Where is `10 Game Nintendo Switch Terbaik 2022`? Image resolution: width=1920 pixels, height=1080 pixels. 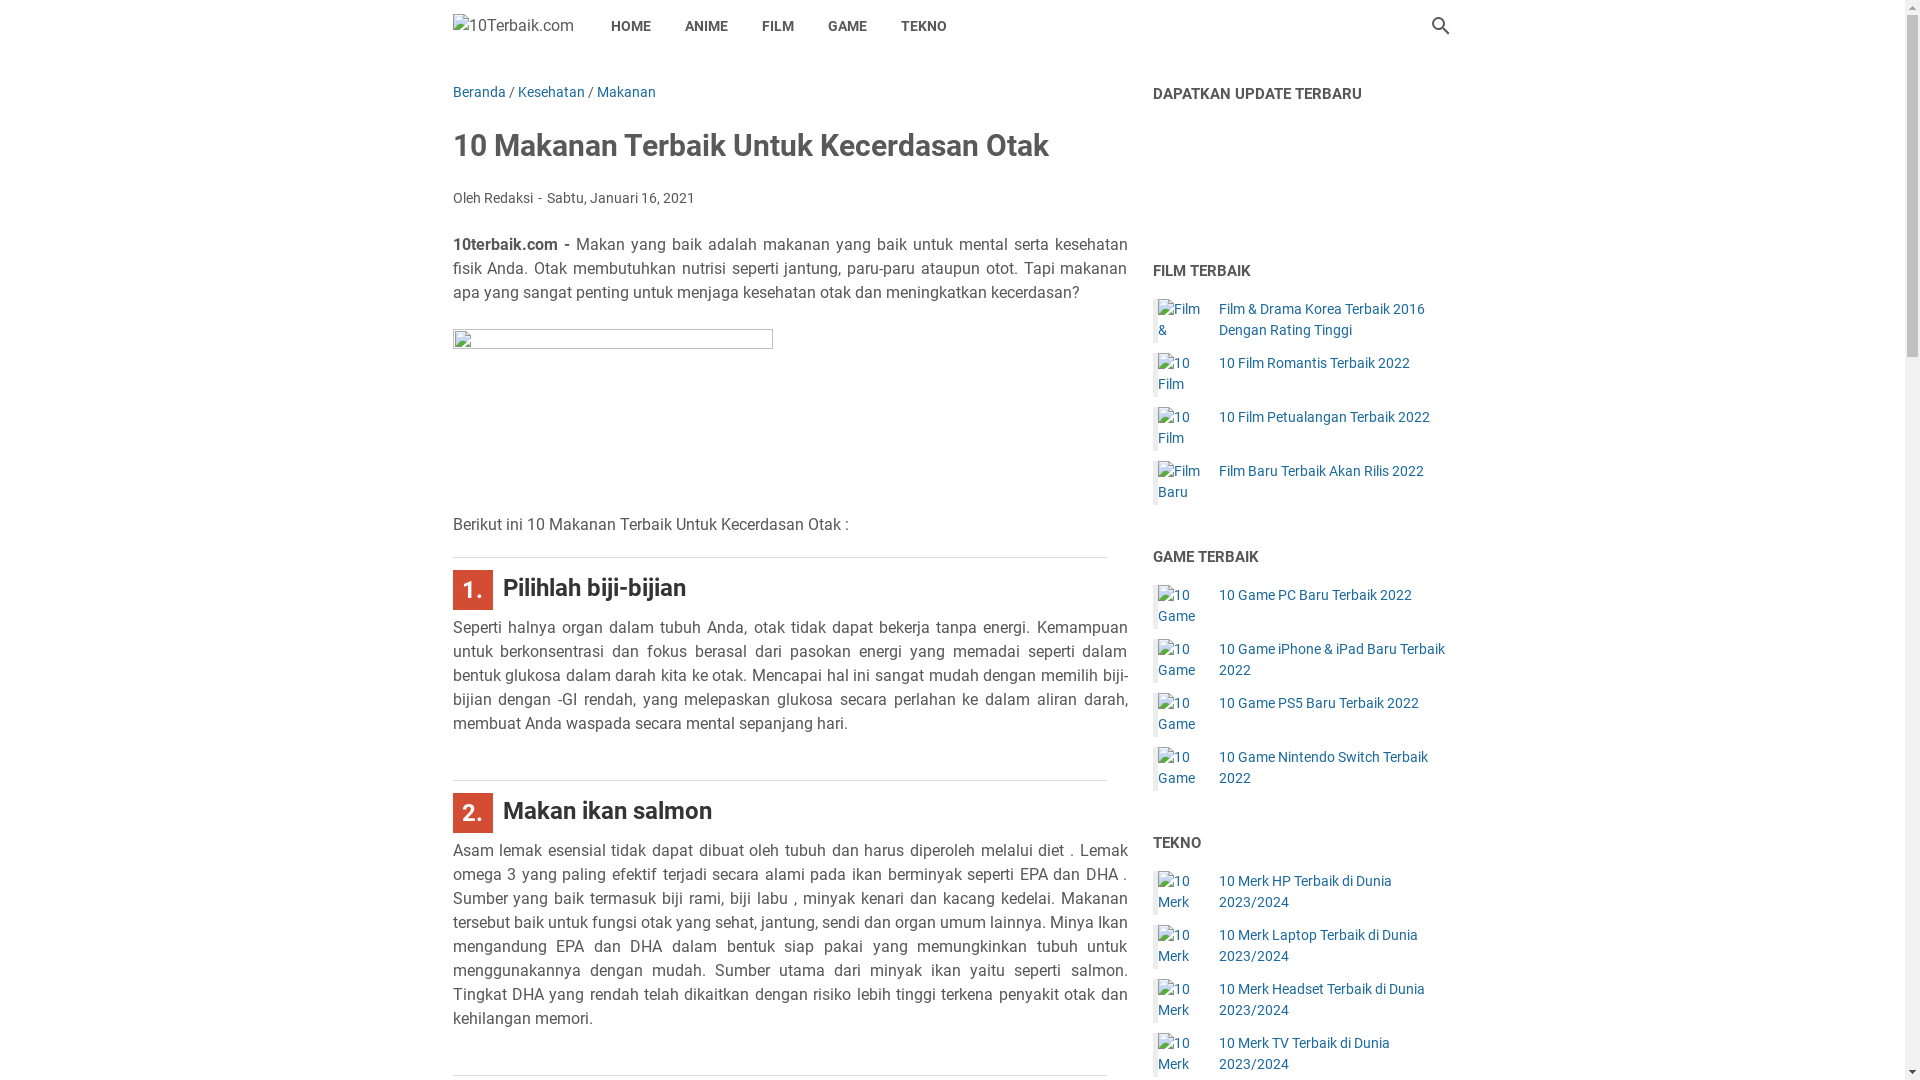
10 Game Nintendo Switch Terbaik 2022 is located at coordinates (1180, 769).